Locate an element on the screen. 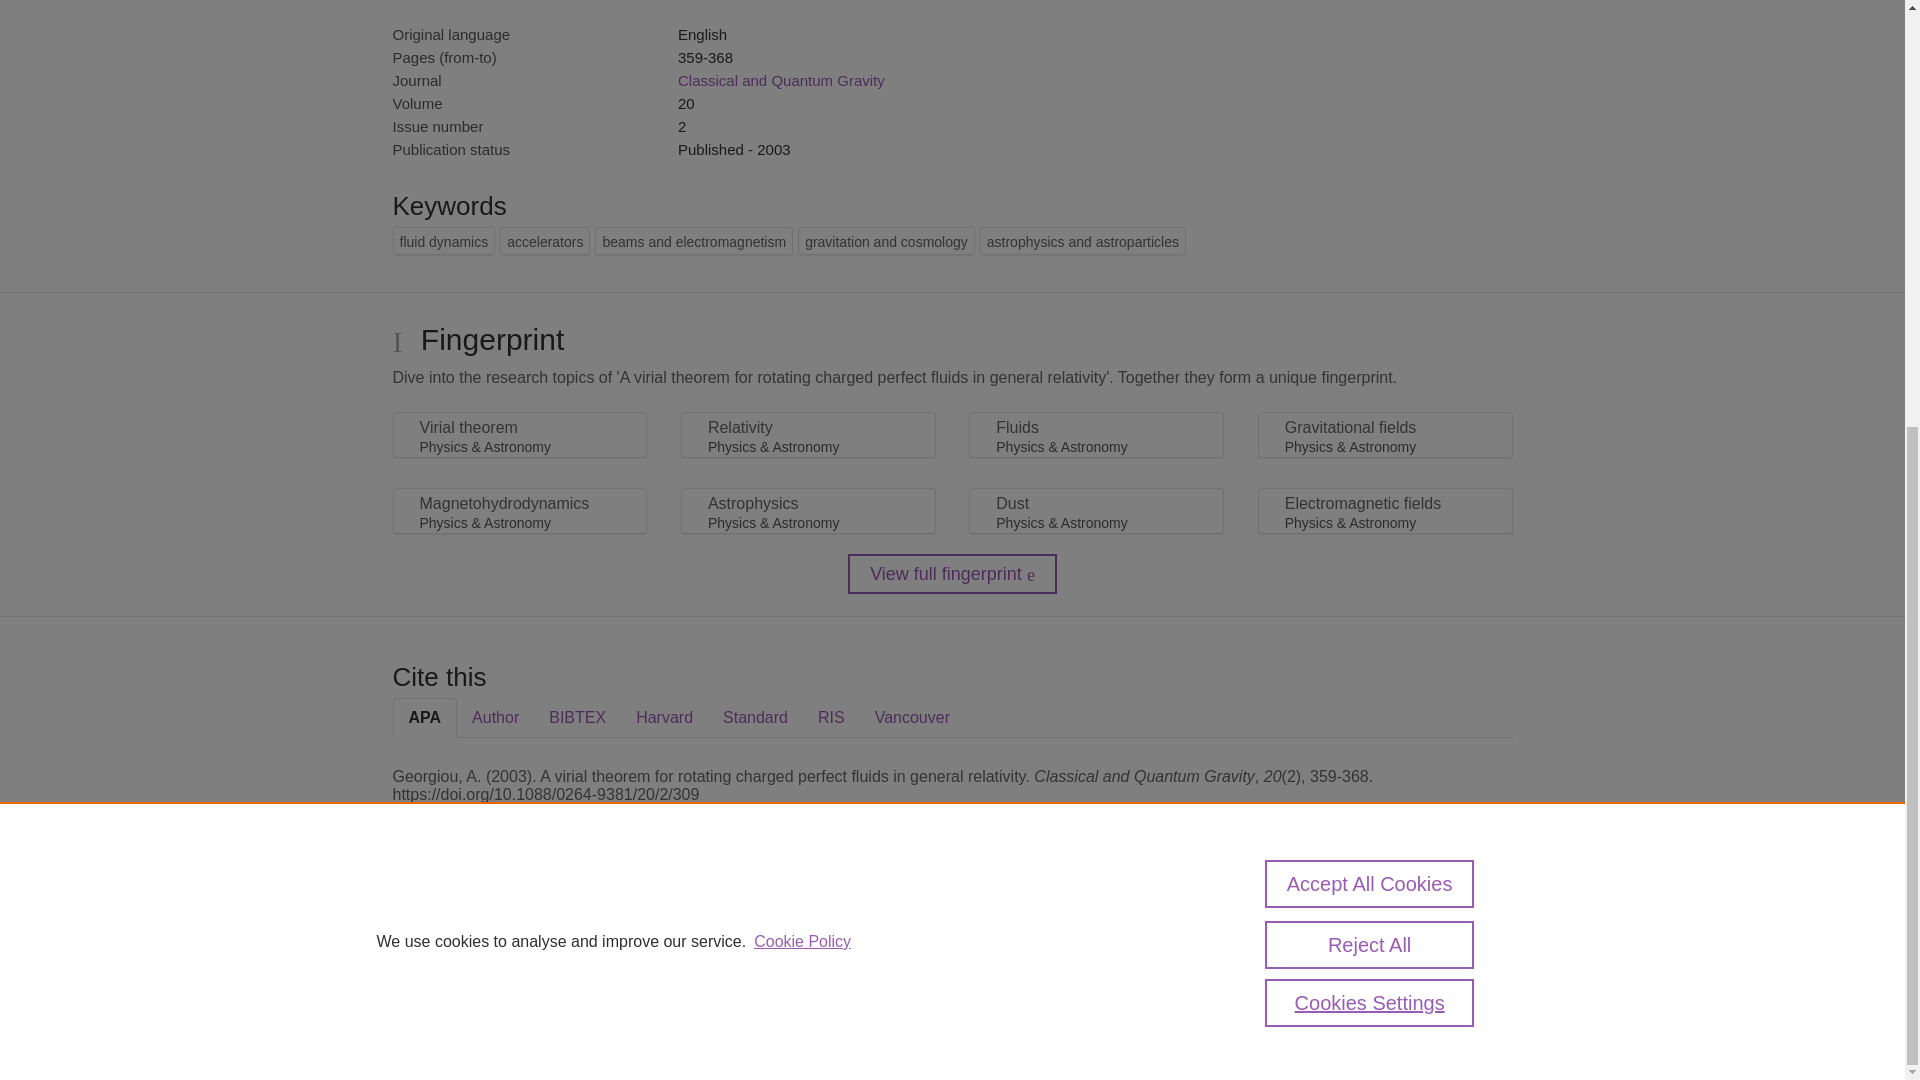 This screenshot has width=1920, height=1080. View full fingerprint is located at coordinates (952, 574).